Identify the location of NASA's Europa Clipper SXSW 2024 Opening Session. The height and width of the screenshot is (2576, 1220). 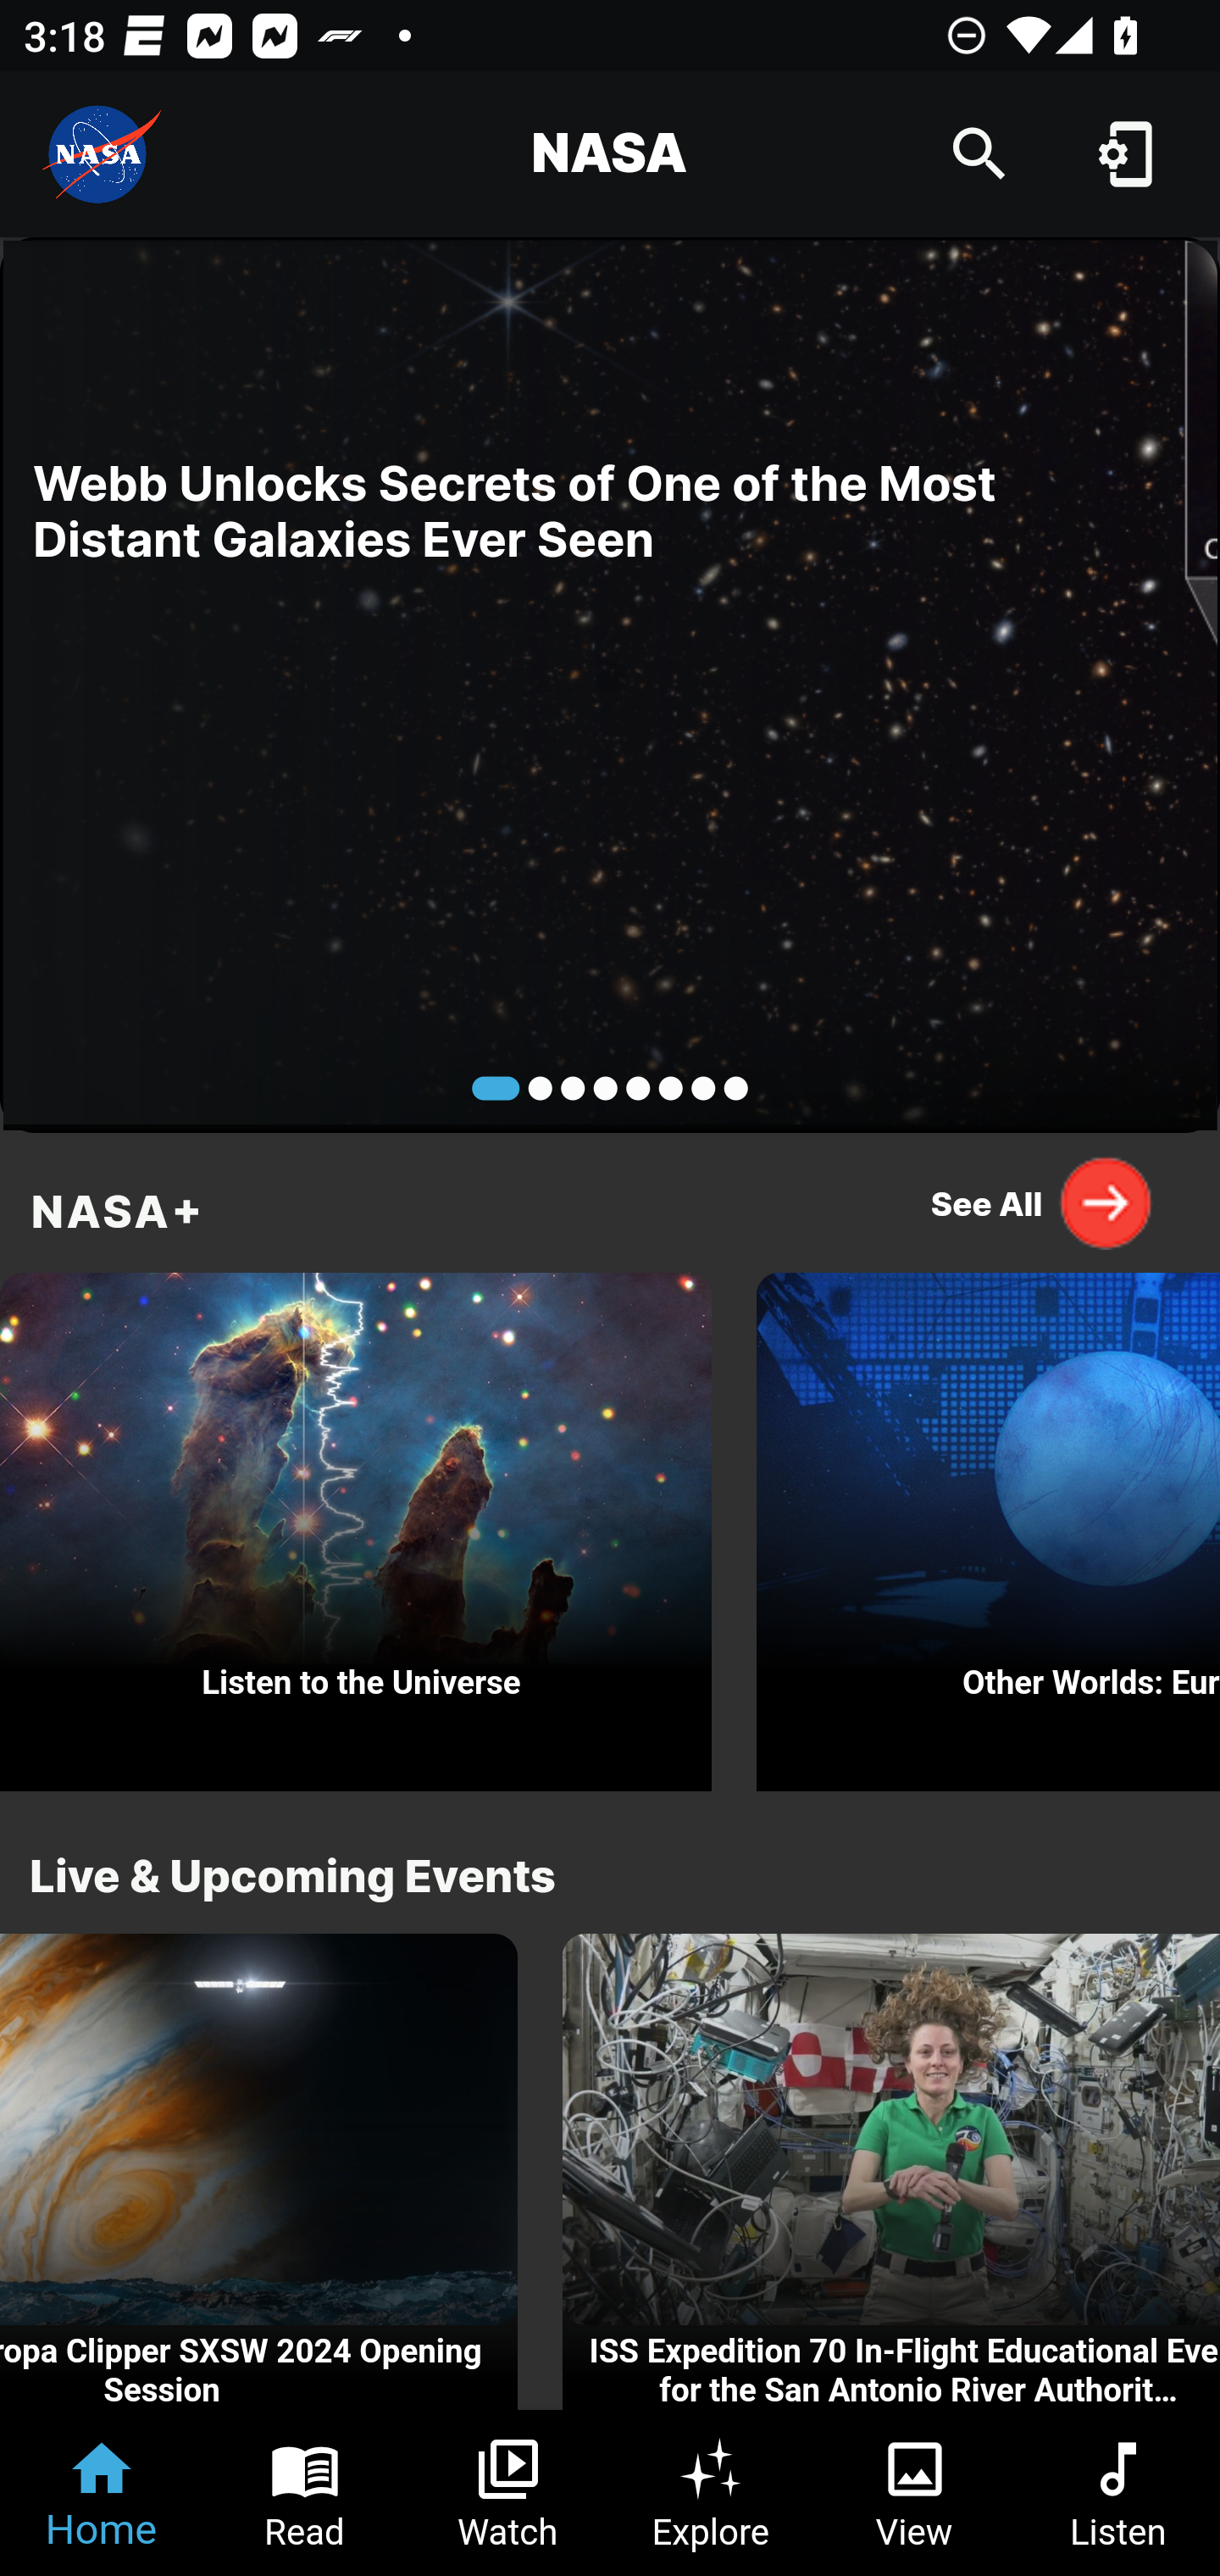
(258, 2173).